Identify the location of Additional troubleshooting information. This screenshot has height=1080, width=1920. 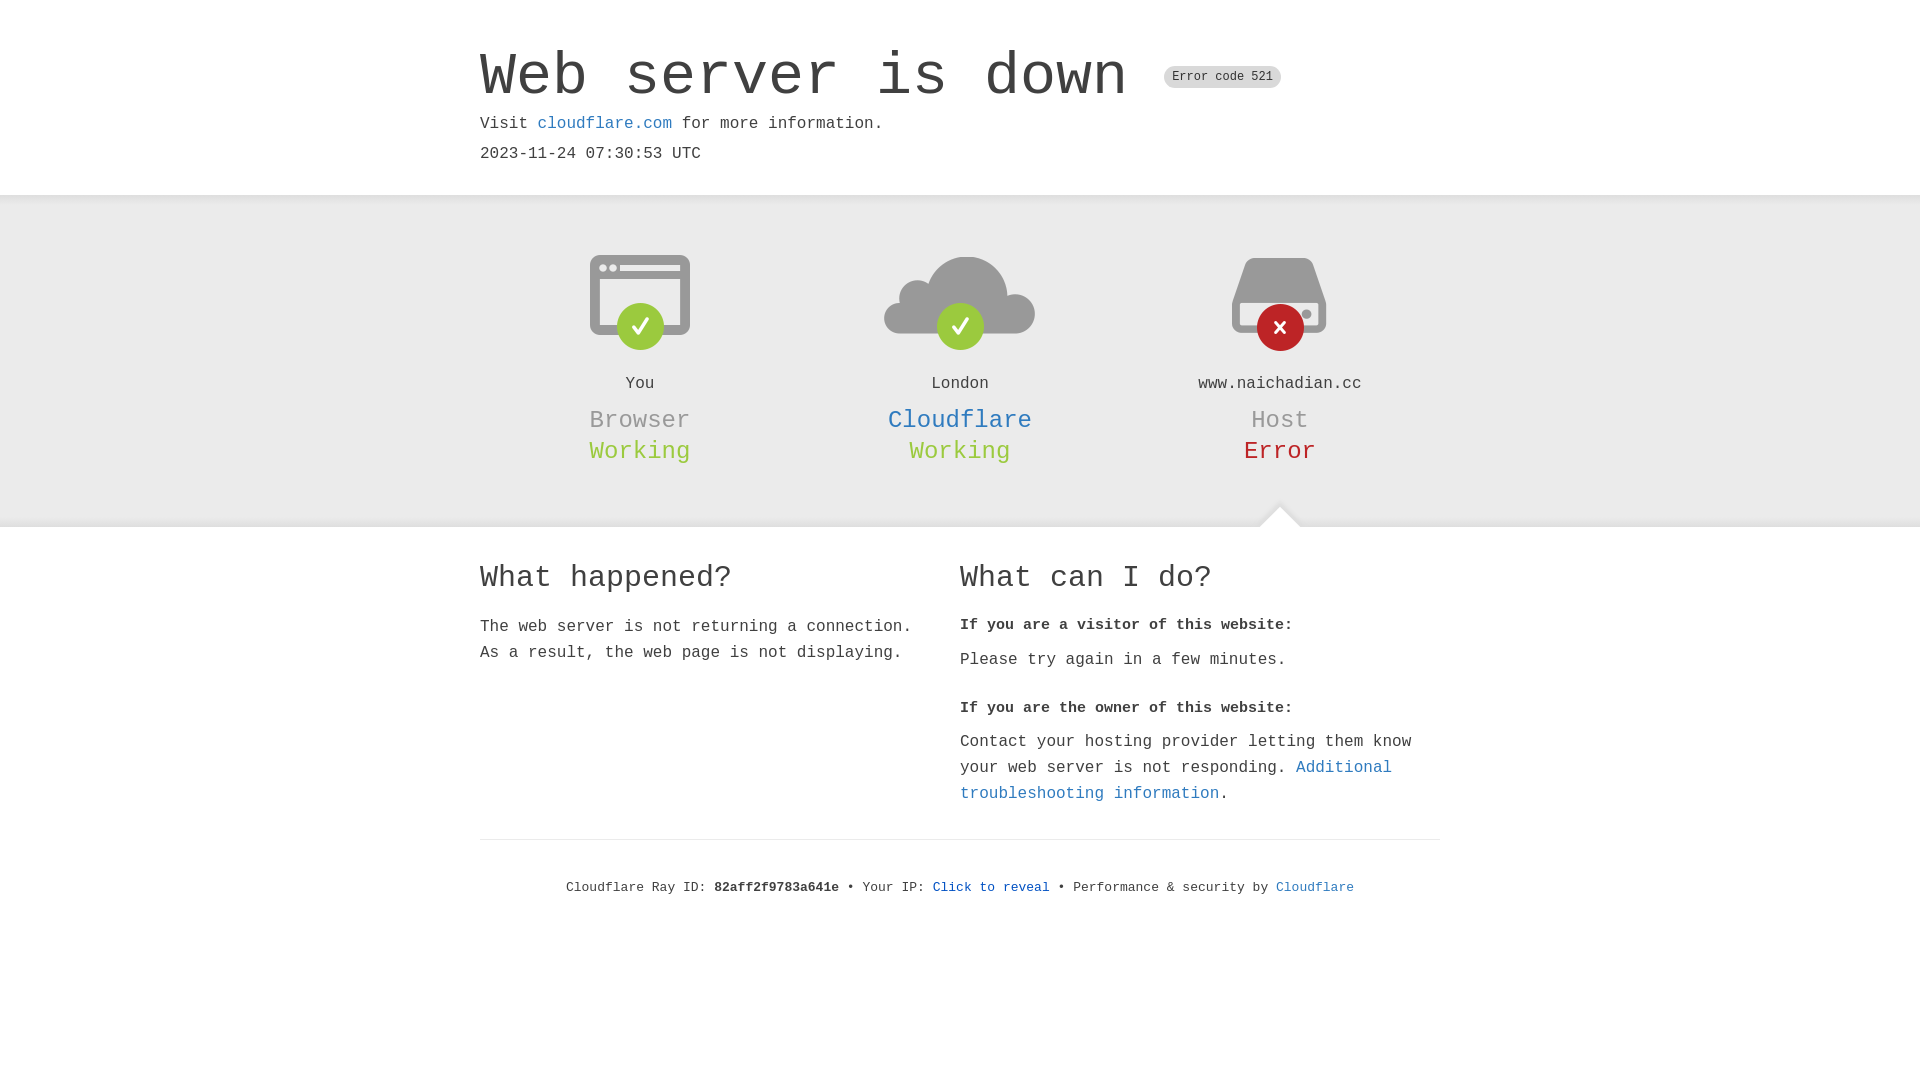
(1176, 780).